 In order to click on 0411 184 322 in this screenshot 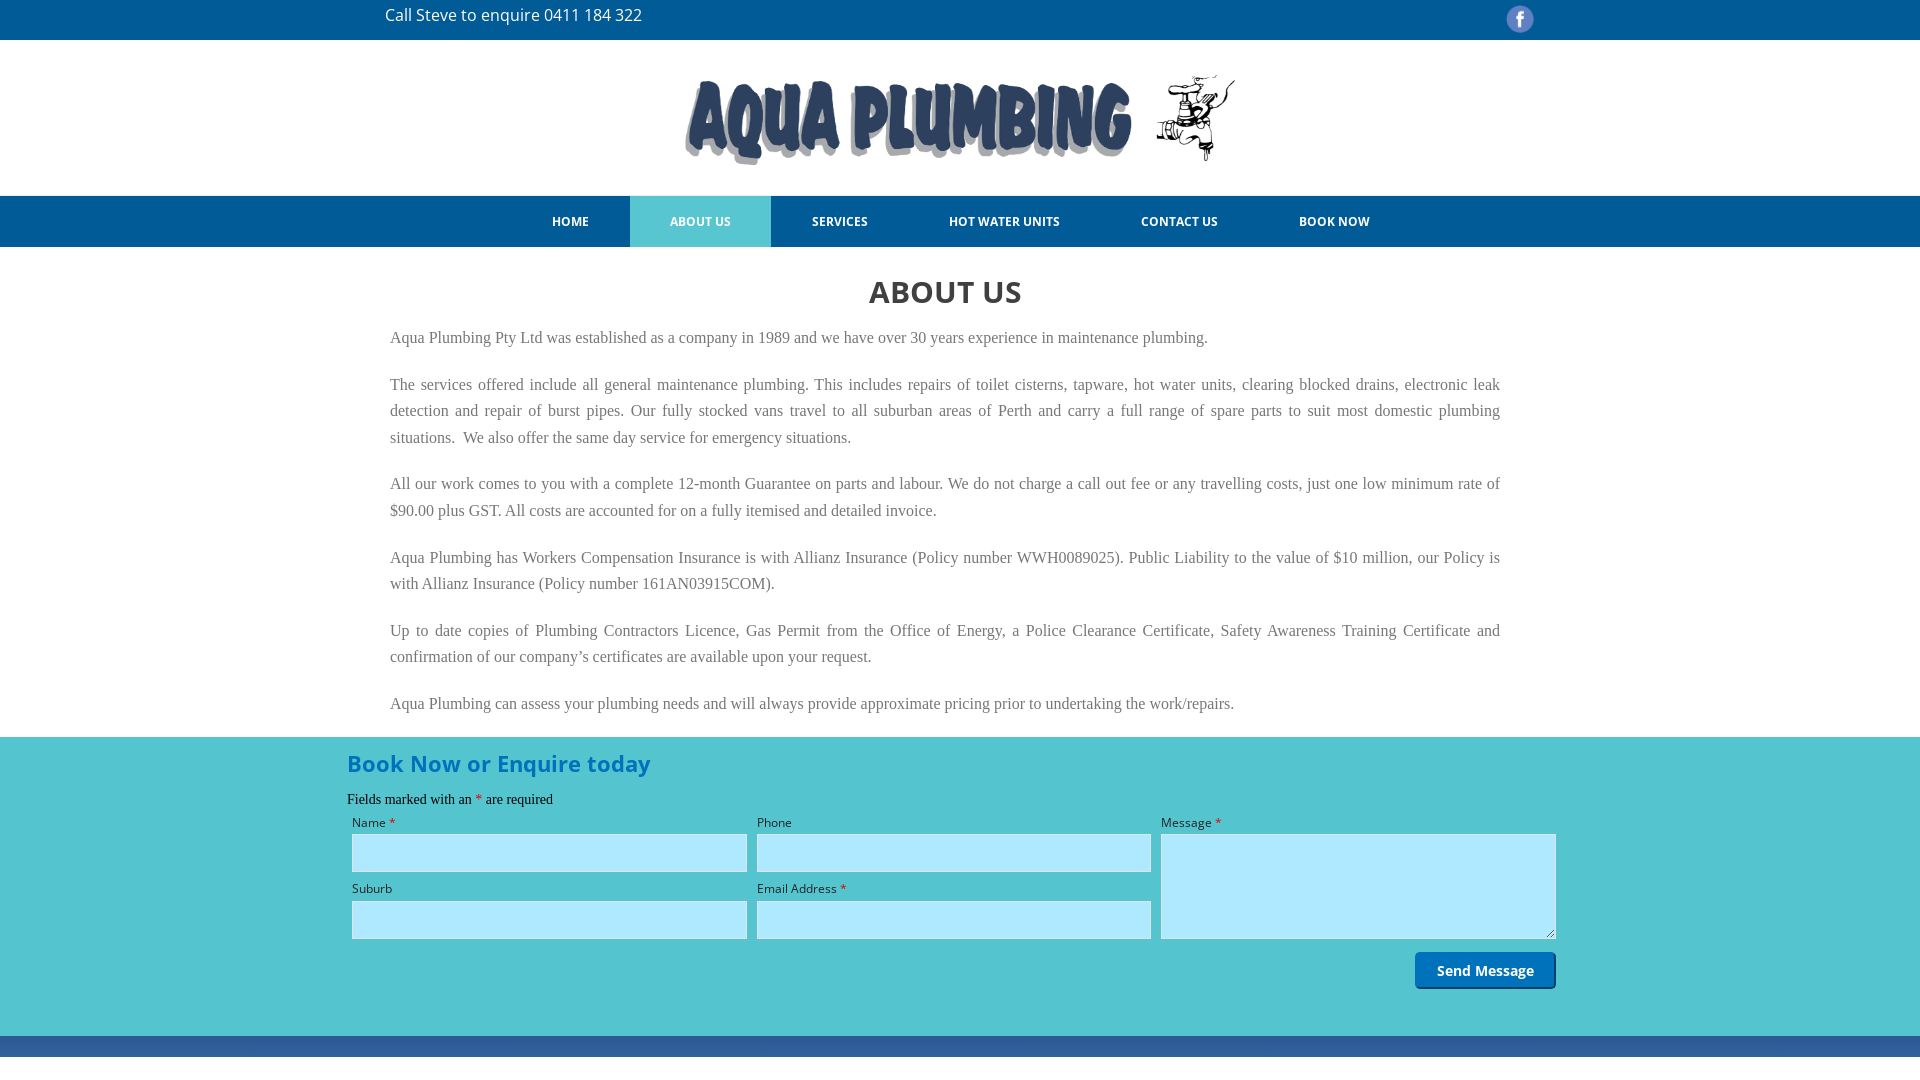, I will do `click(593, 15)`.